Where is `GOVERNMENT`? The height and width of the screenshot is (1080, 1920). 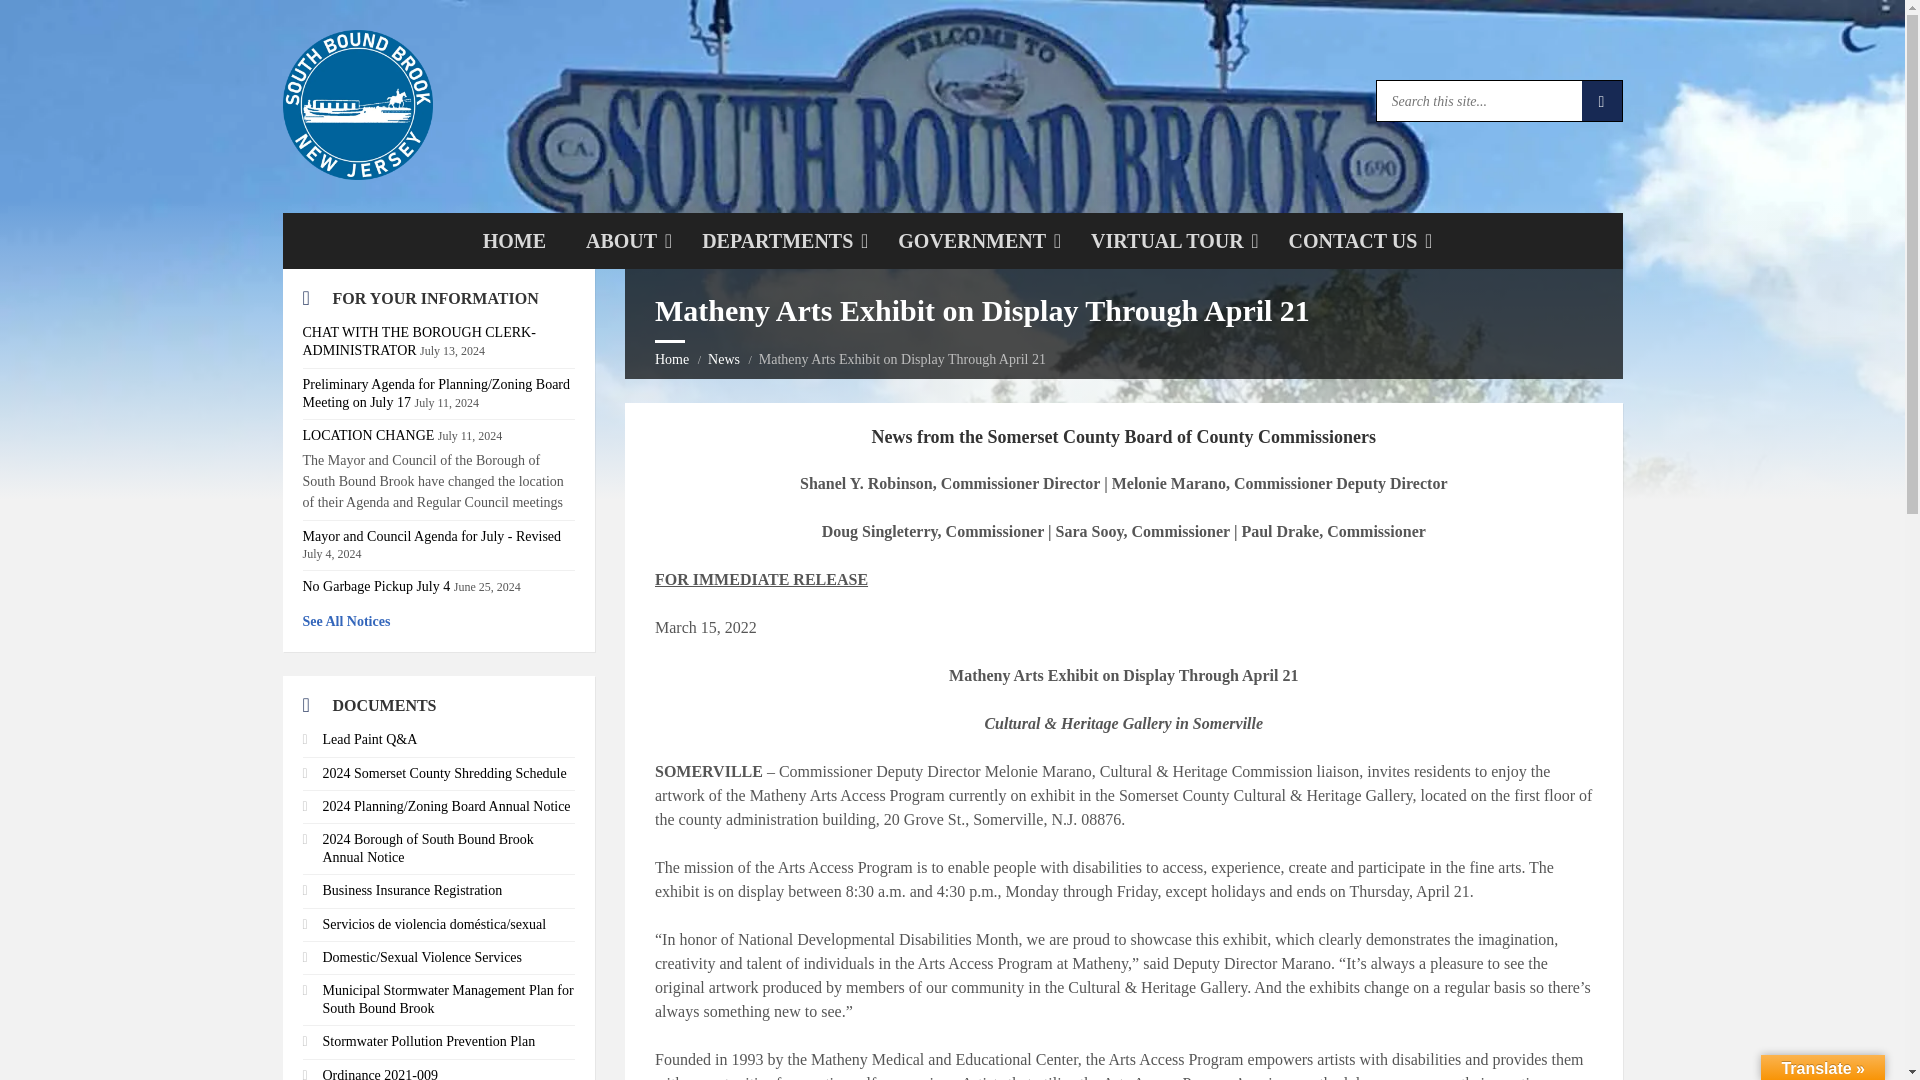 GOVERNMENT is located at coordinates (624, 240).